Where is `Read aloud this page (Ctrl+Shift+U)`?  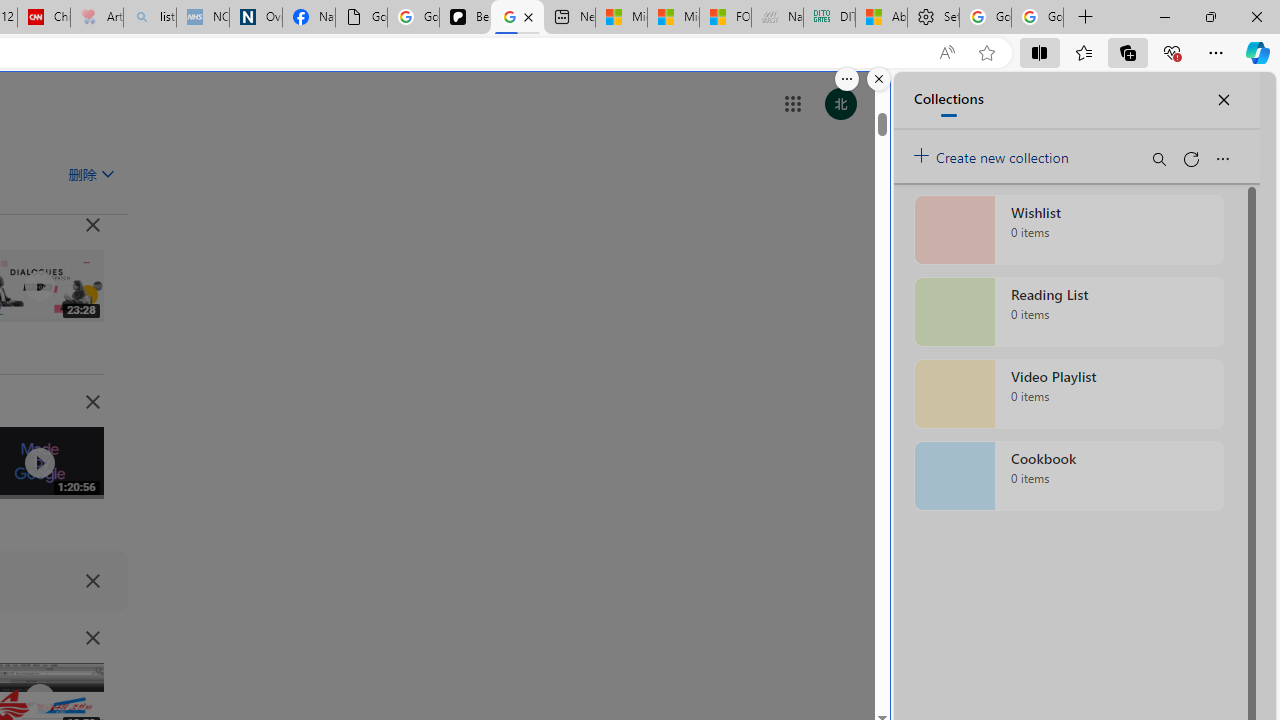
Read aloud this page (Ctrl+Shift+U) is located at coordinates (946, 53).